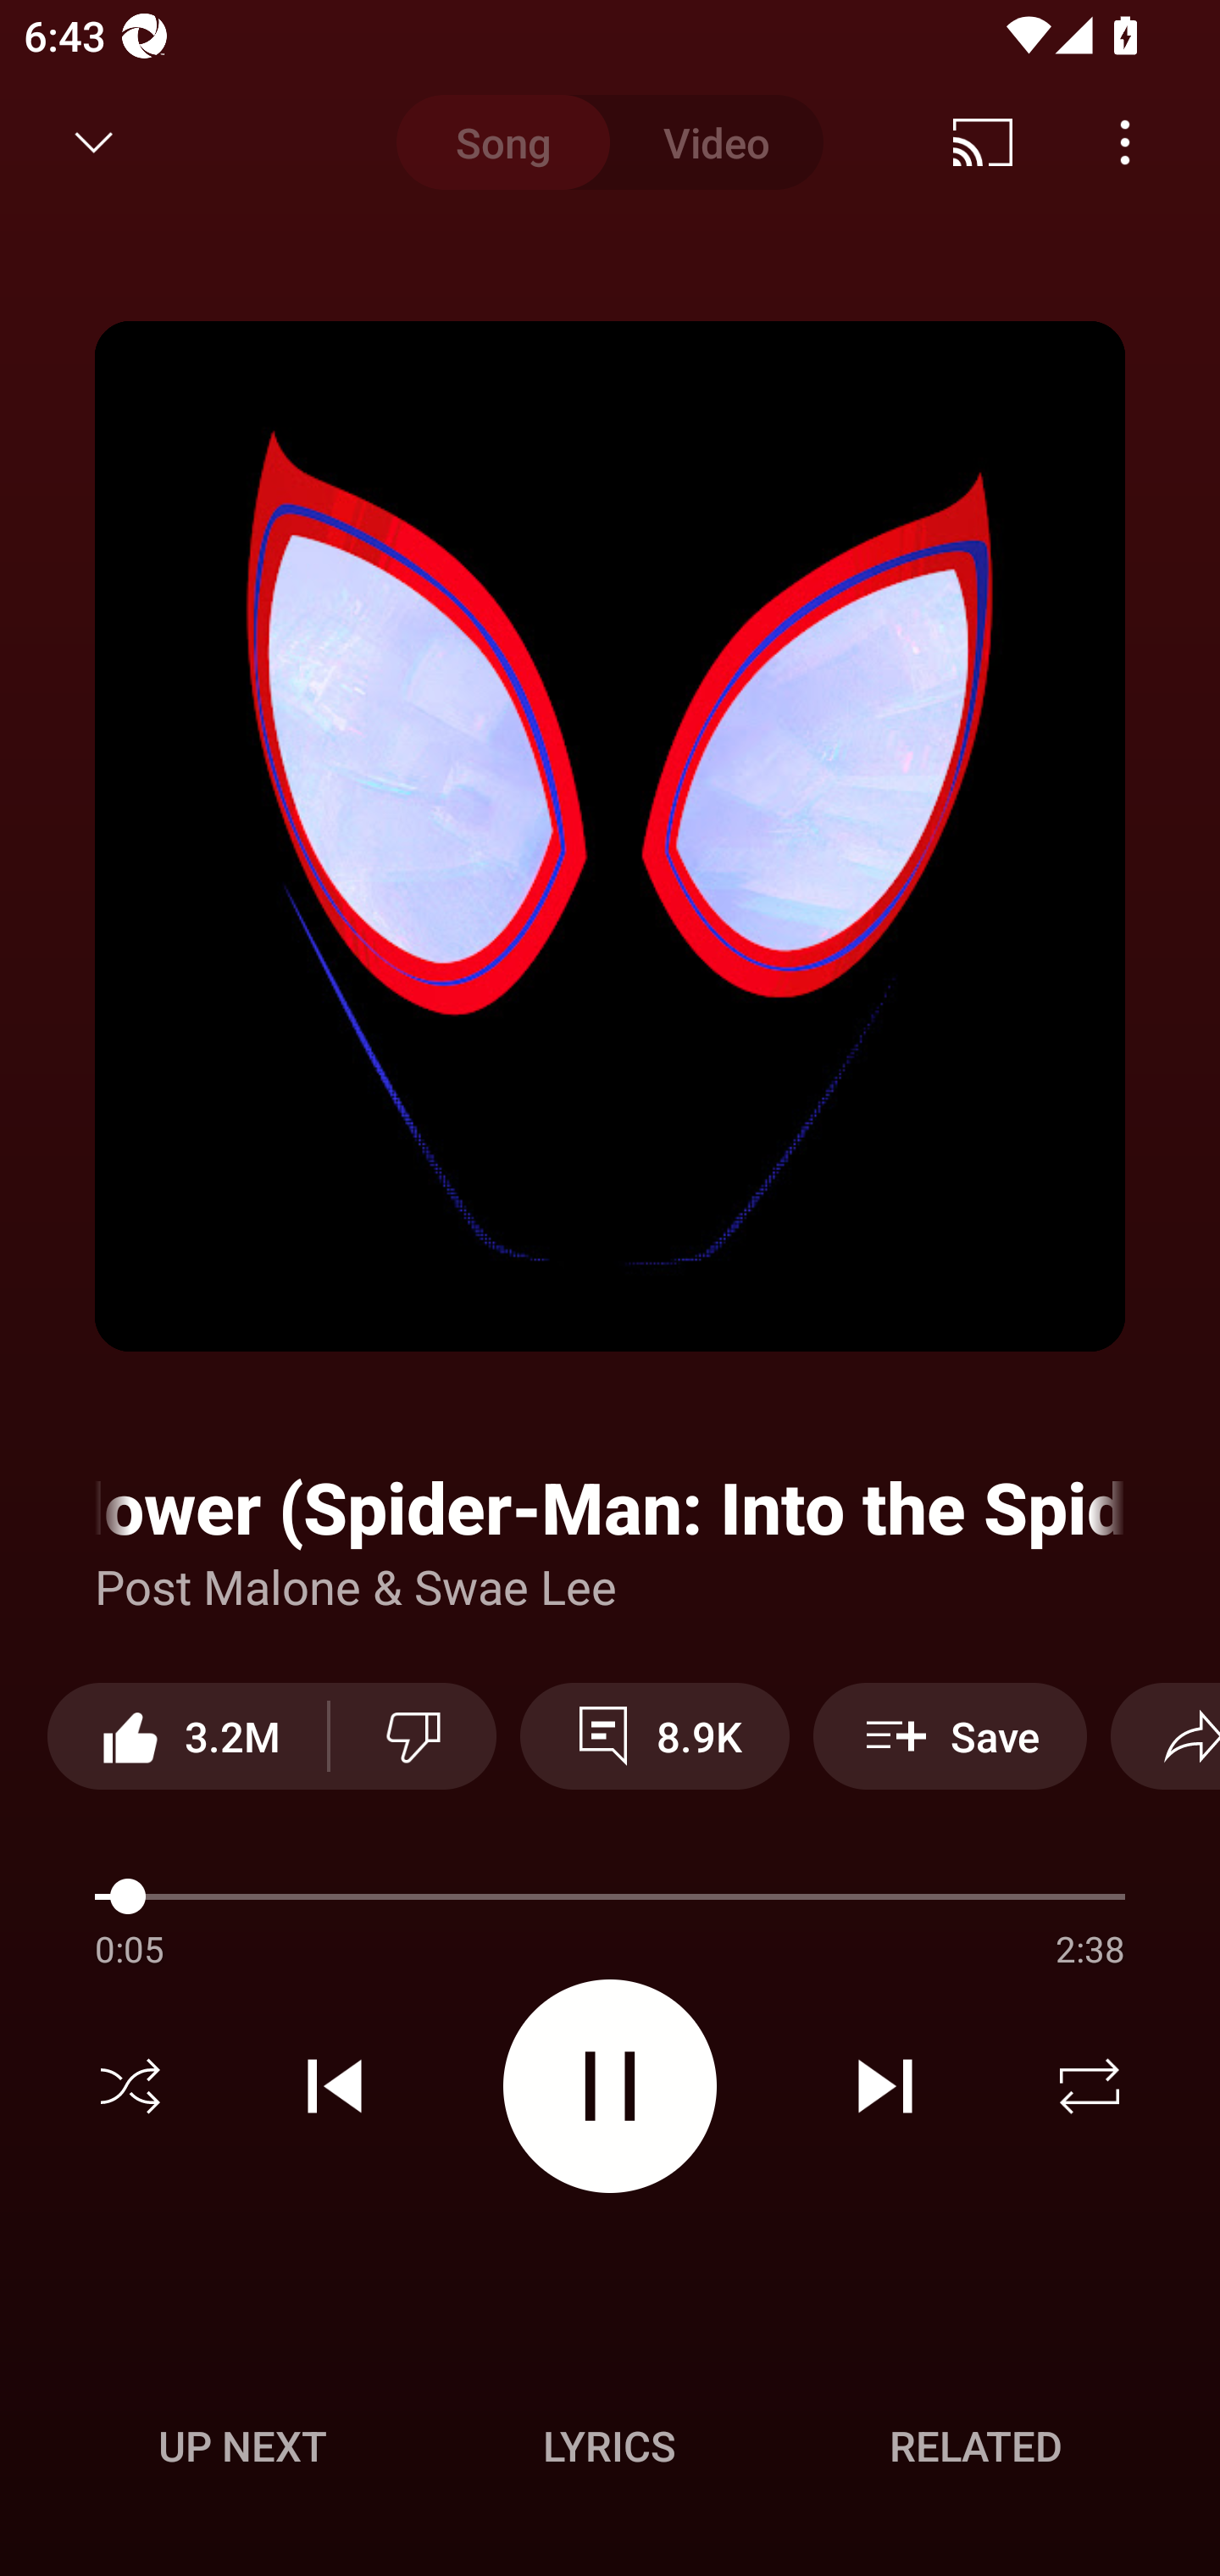 This screenshot has height=2576, width=1220. I want to click on Lyrics LYRICS, so click(609, 2446).